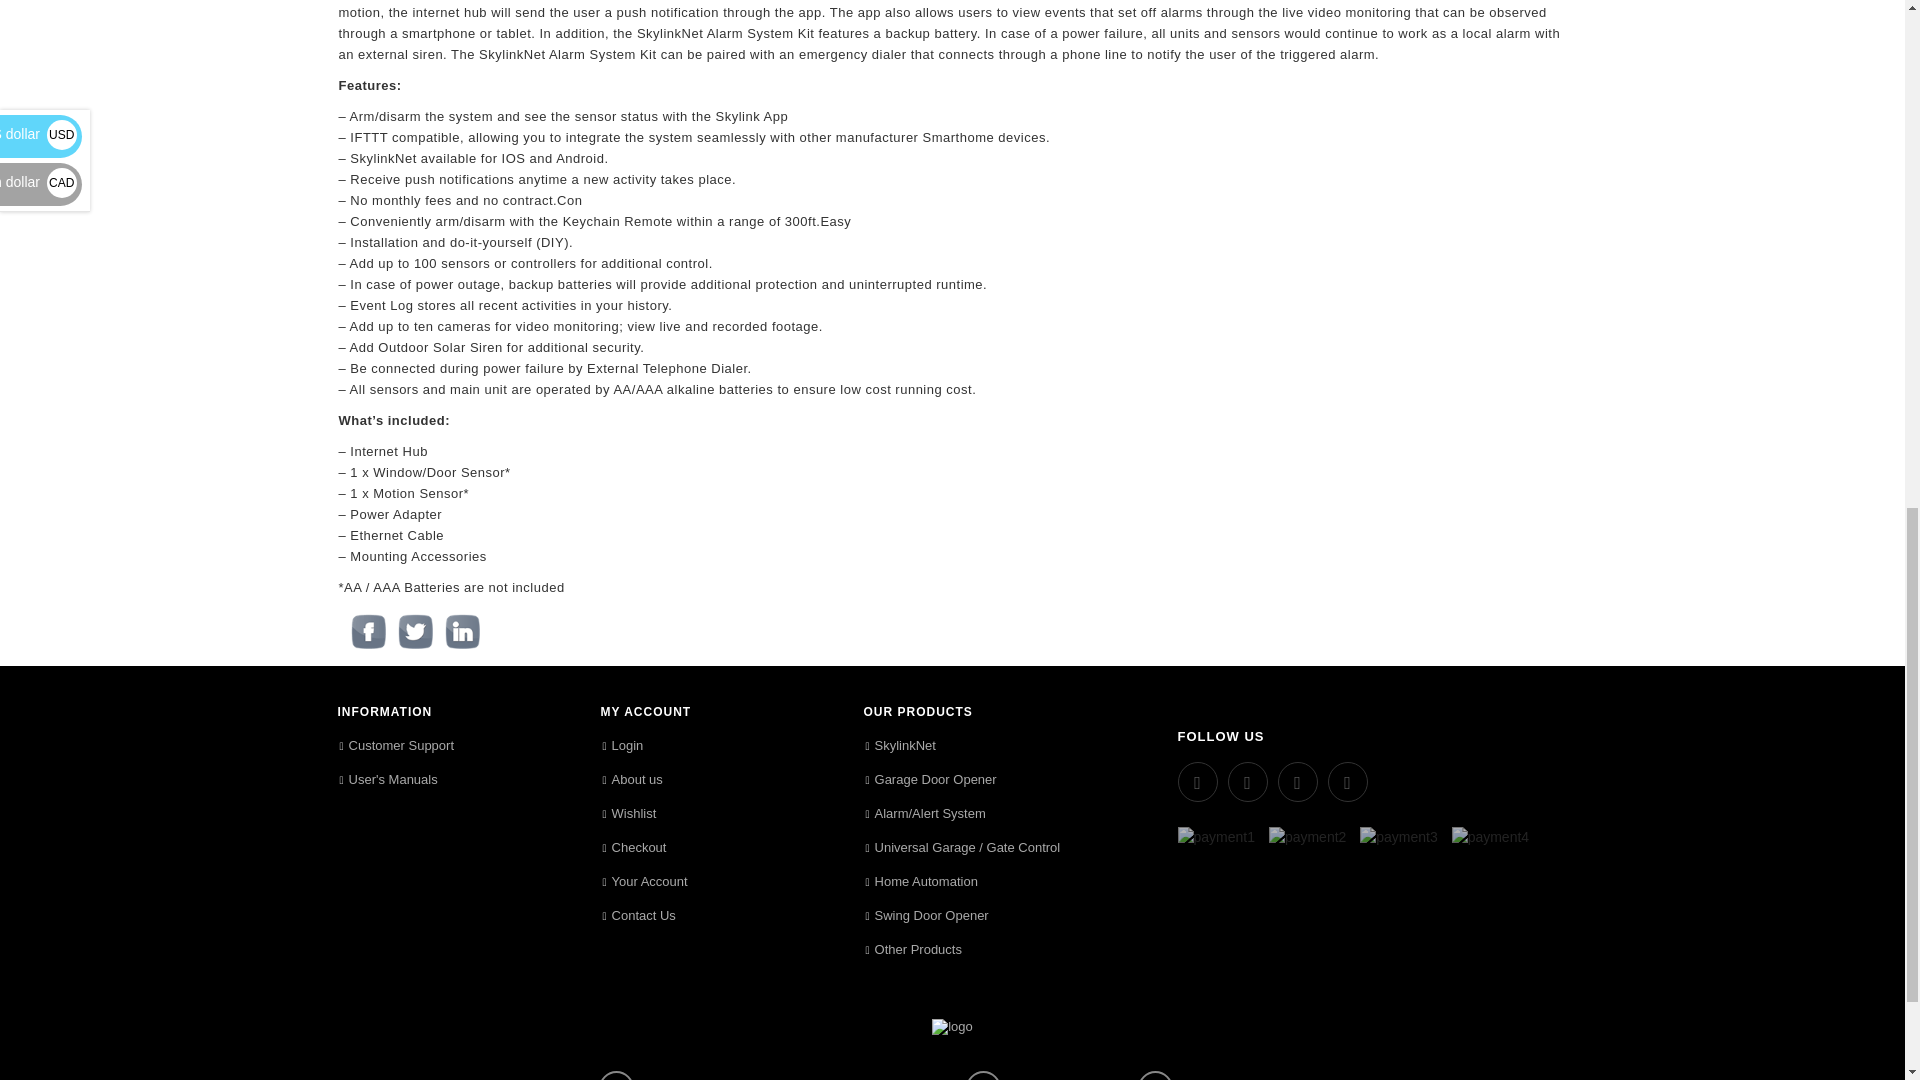 This screenshot has height=1080, width=1920. Describe the element at coordinates (388, 780) in the screenshot. I see `User's Manuals` at that location.